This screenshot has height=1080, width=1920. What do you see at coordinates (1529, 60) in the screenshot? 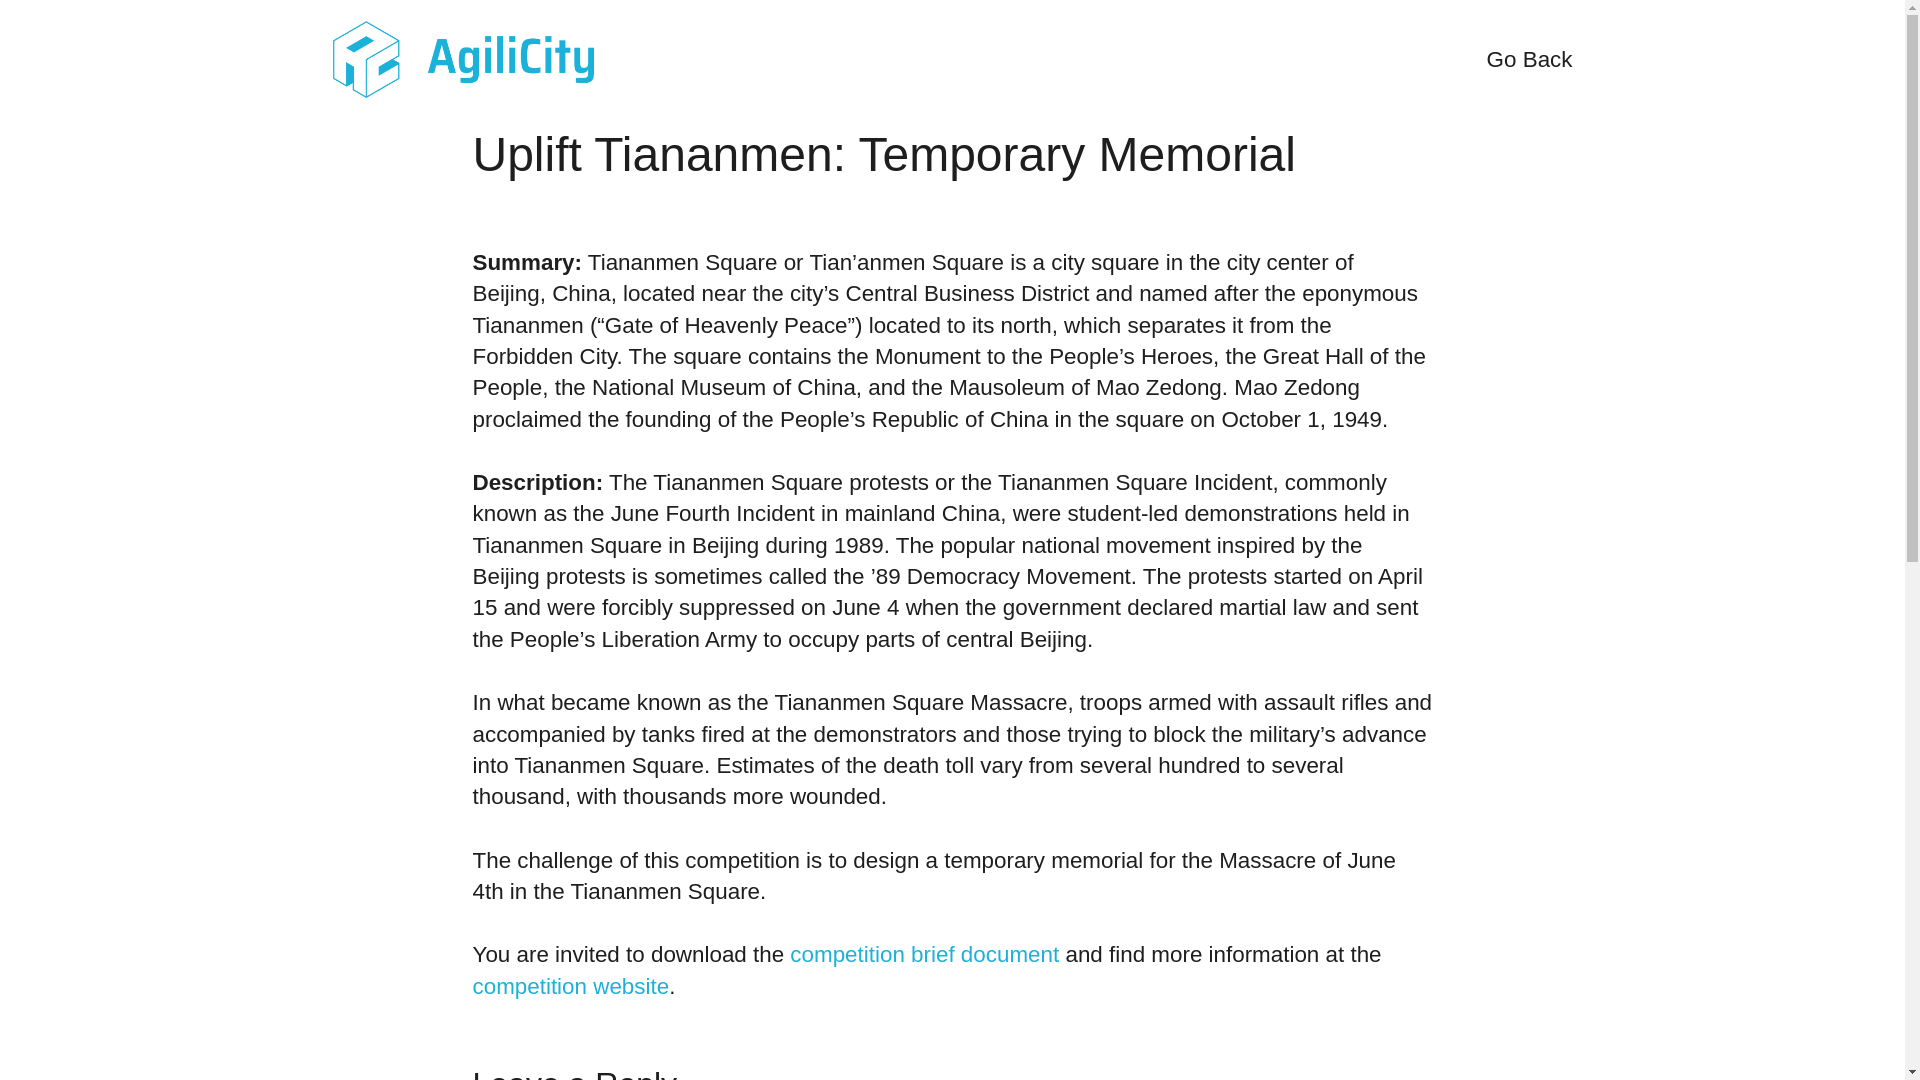
I see `Go Back` at bounding box center [1529, 60].